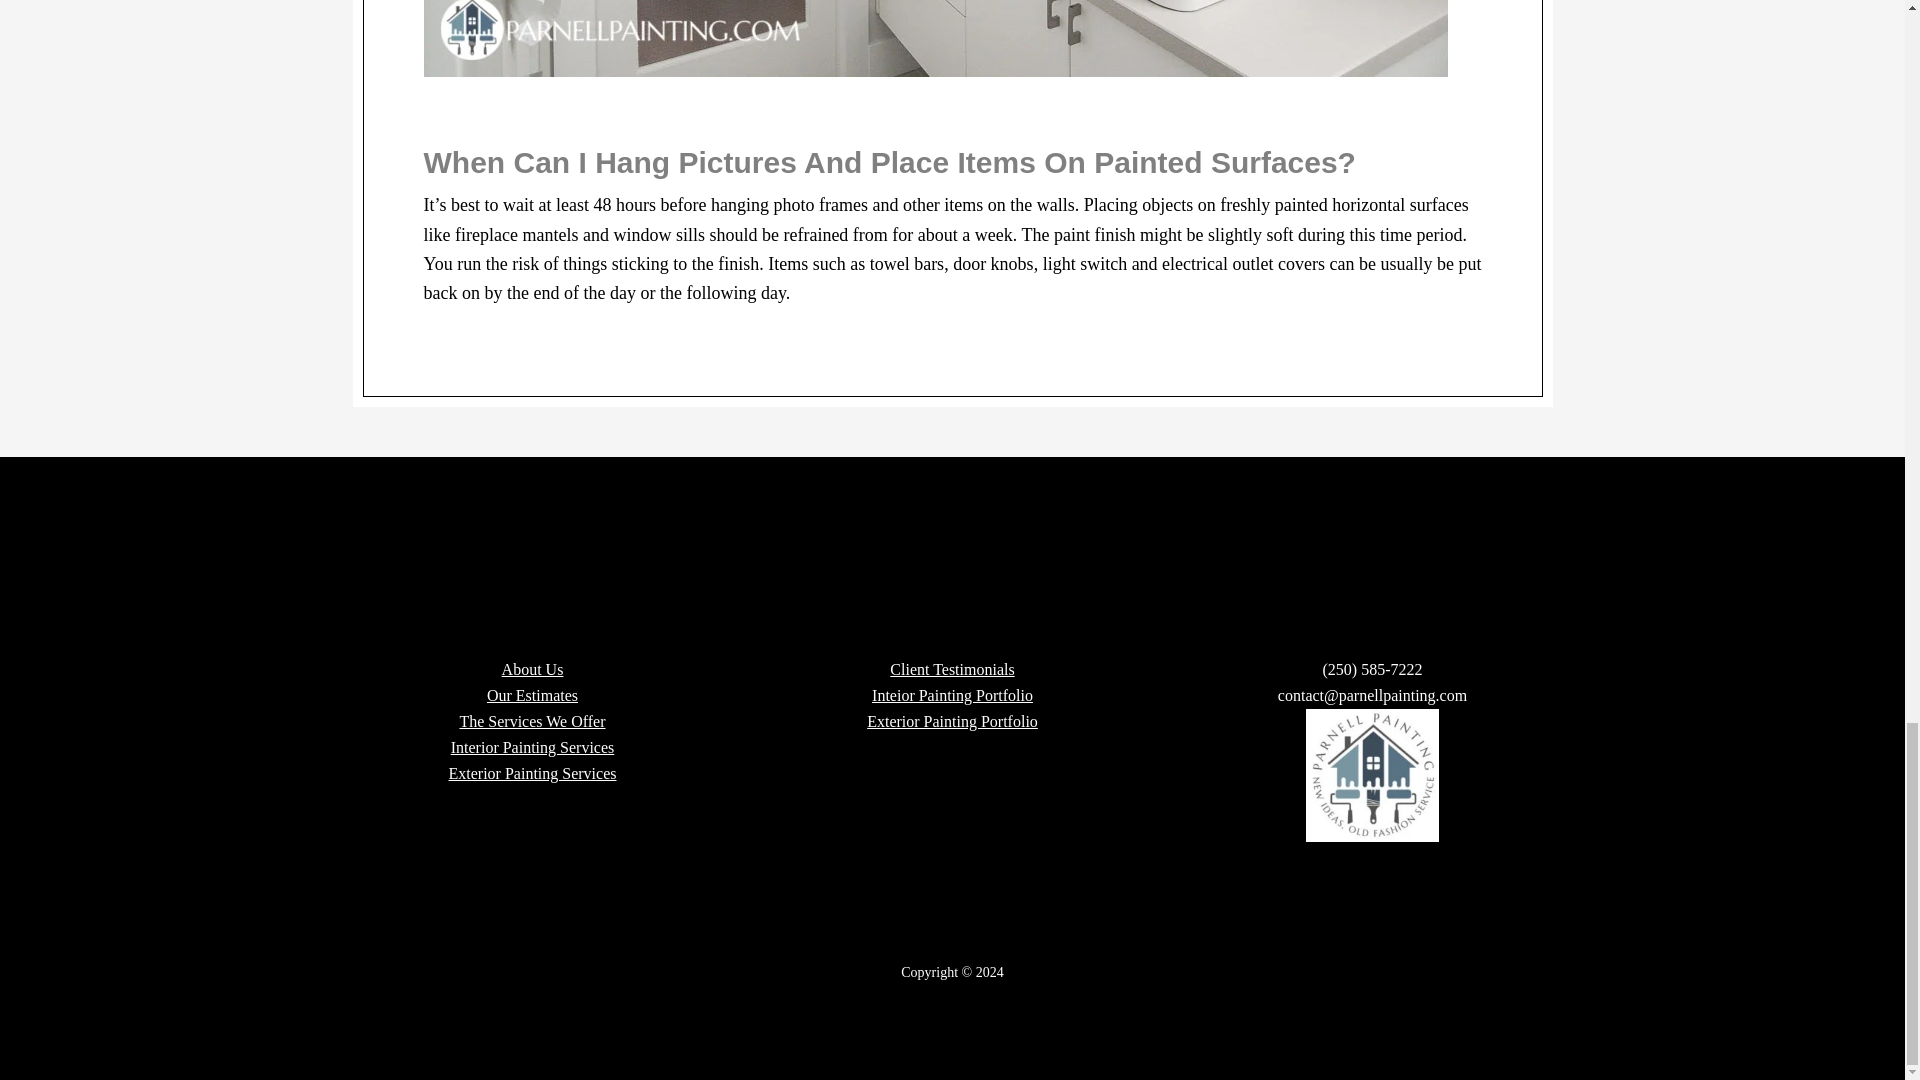  What do you see at coordinates (952, 669) in the screenshot?
I see `Client Testimonials` at bounding box center [952, 669].